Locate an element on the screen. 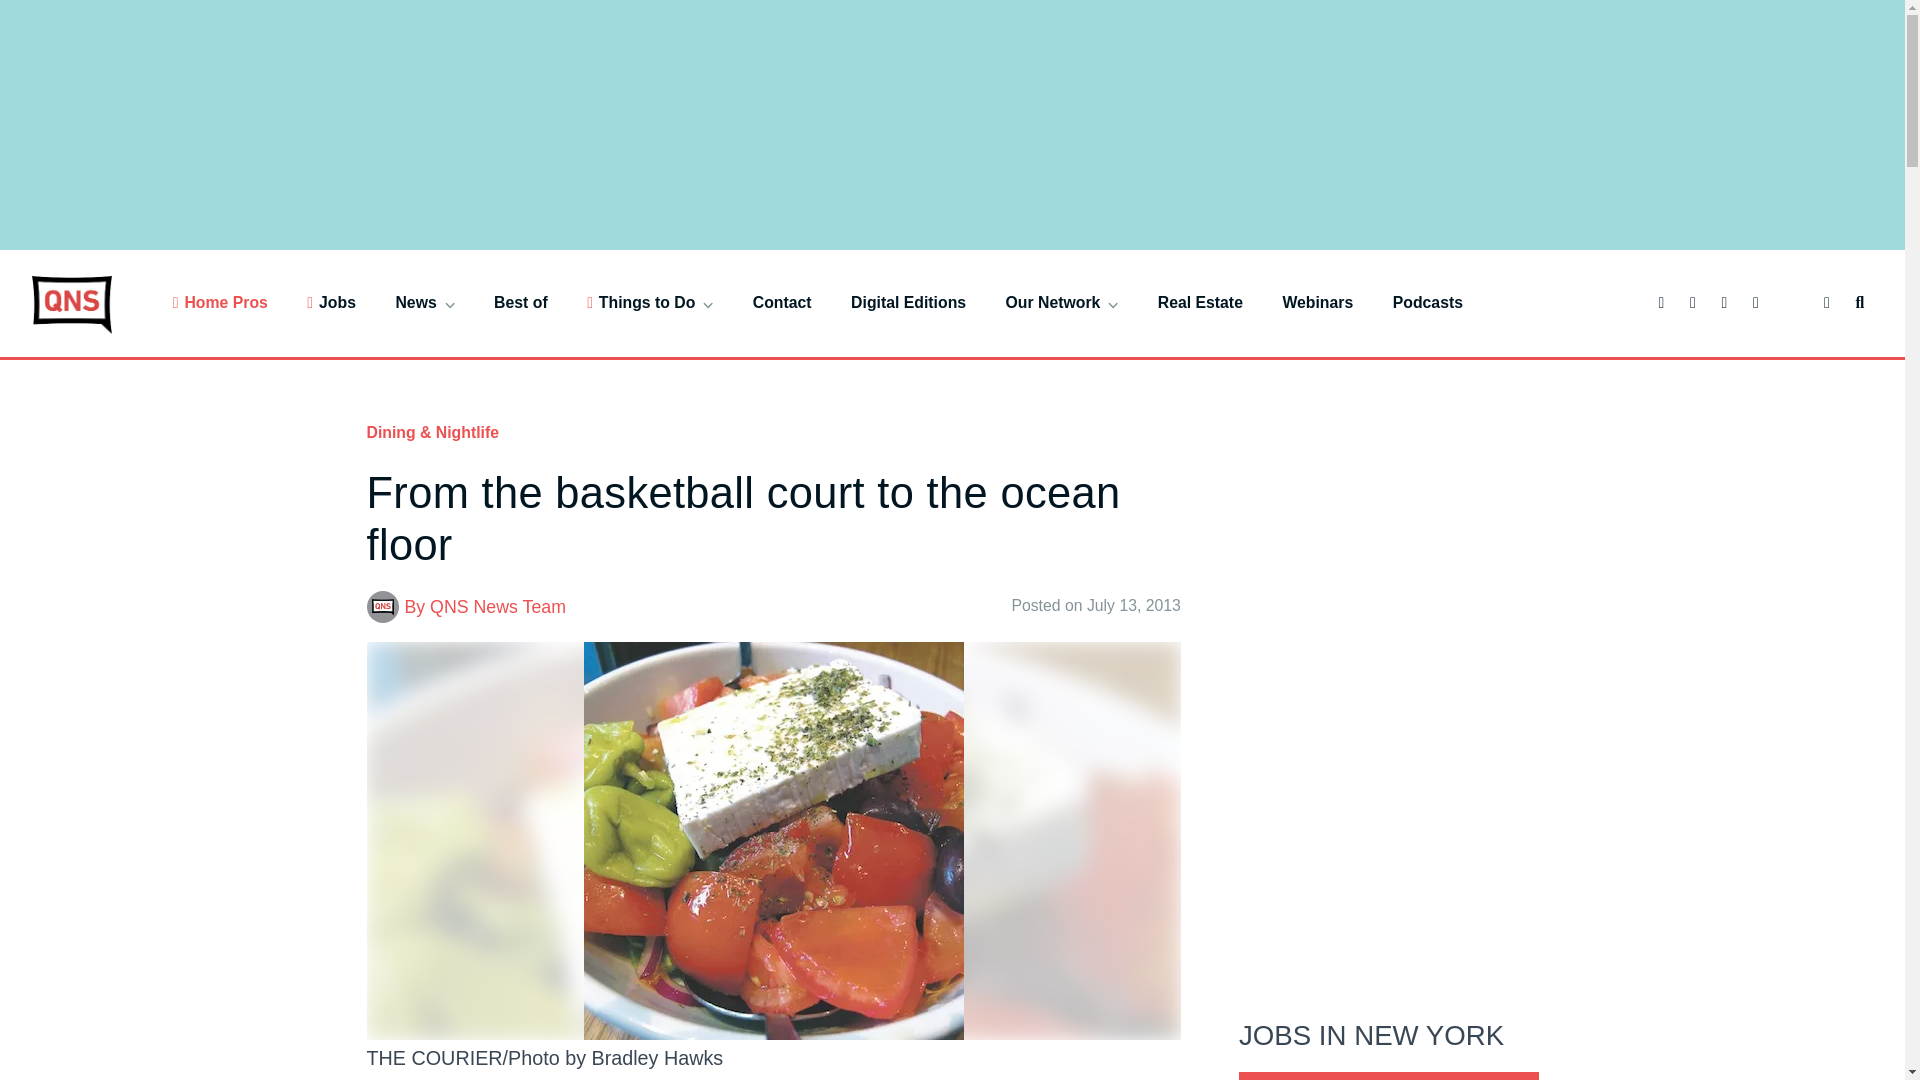 Image resolution: width=1920 pixels, height=1080 pixels. Posts by QNS News Team is located at coordinates (498, 606).